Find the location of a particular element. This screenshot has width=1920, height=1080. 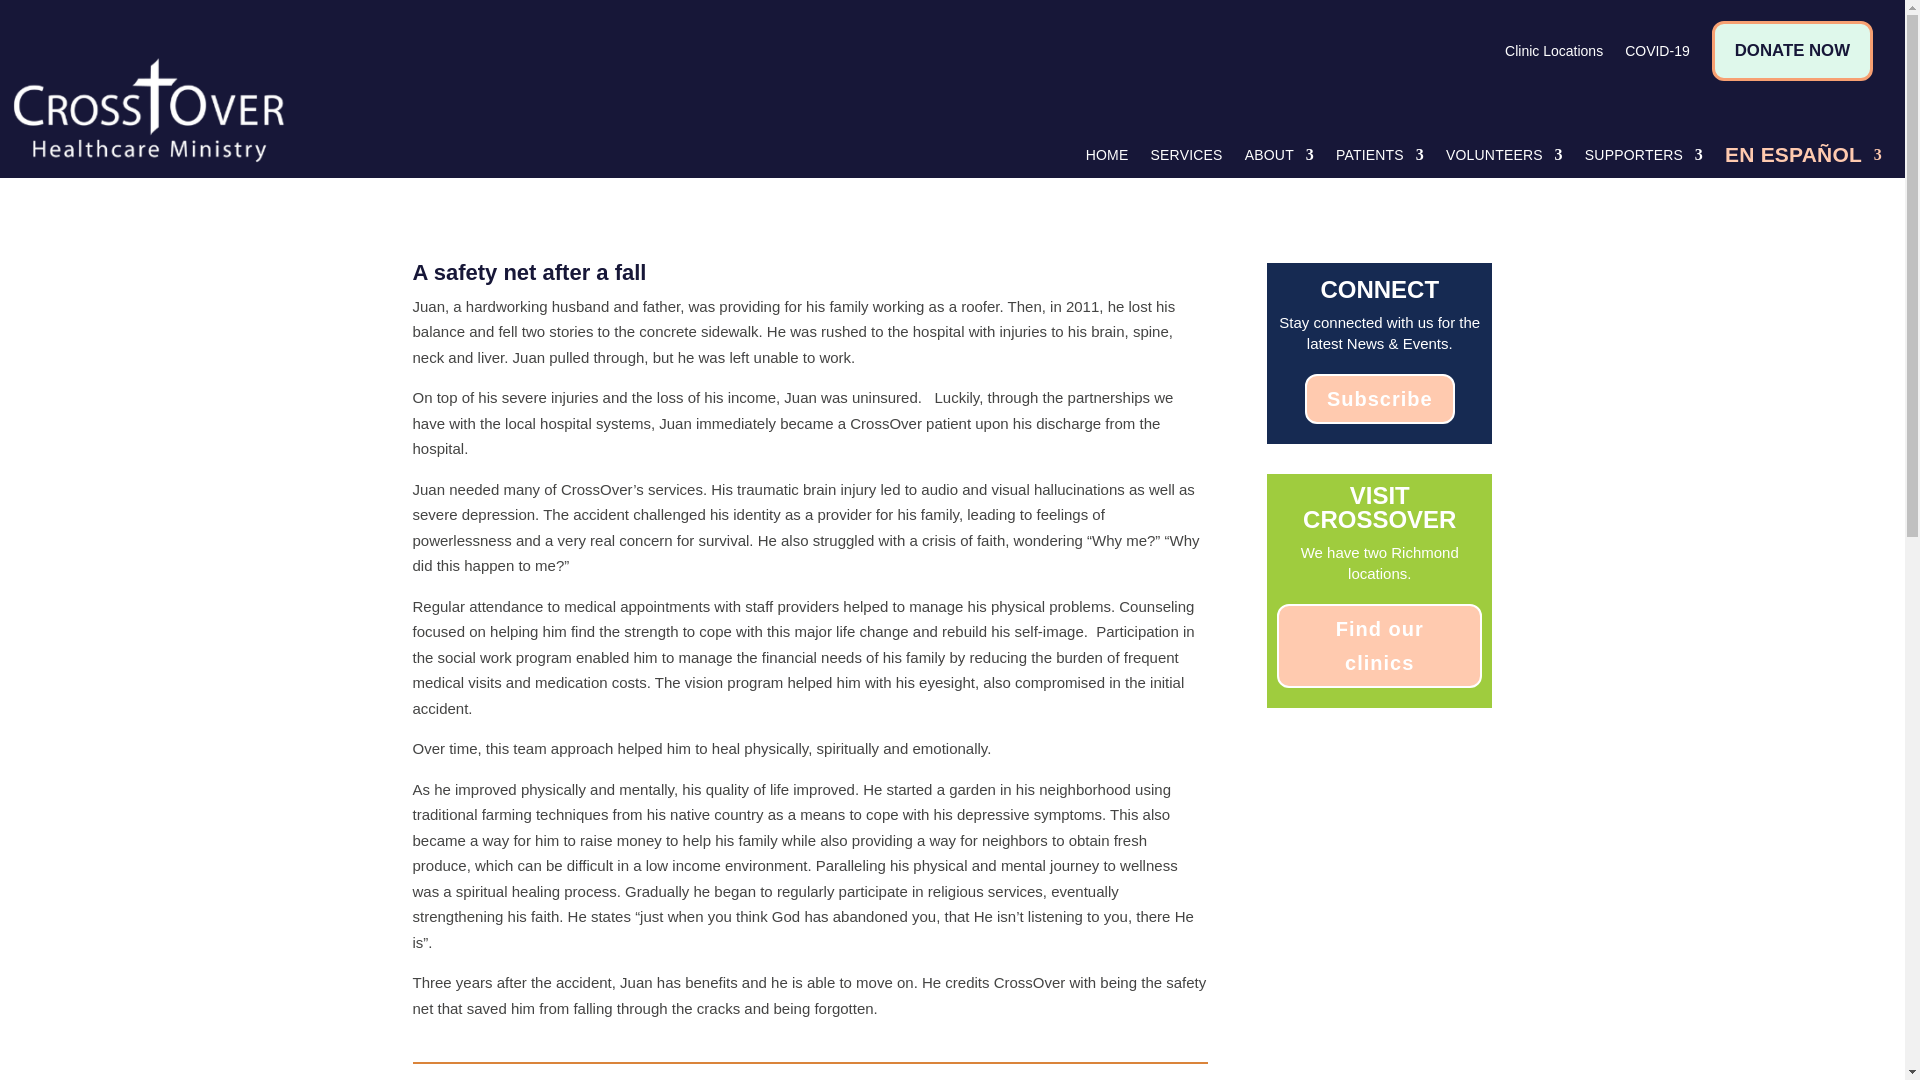

ABOUT is located at coordinates (1278, 160).